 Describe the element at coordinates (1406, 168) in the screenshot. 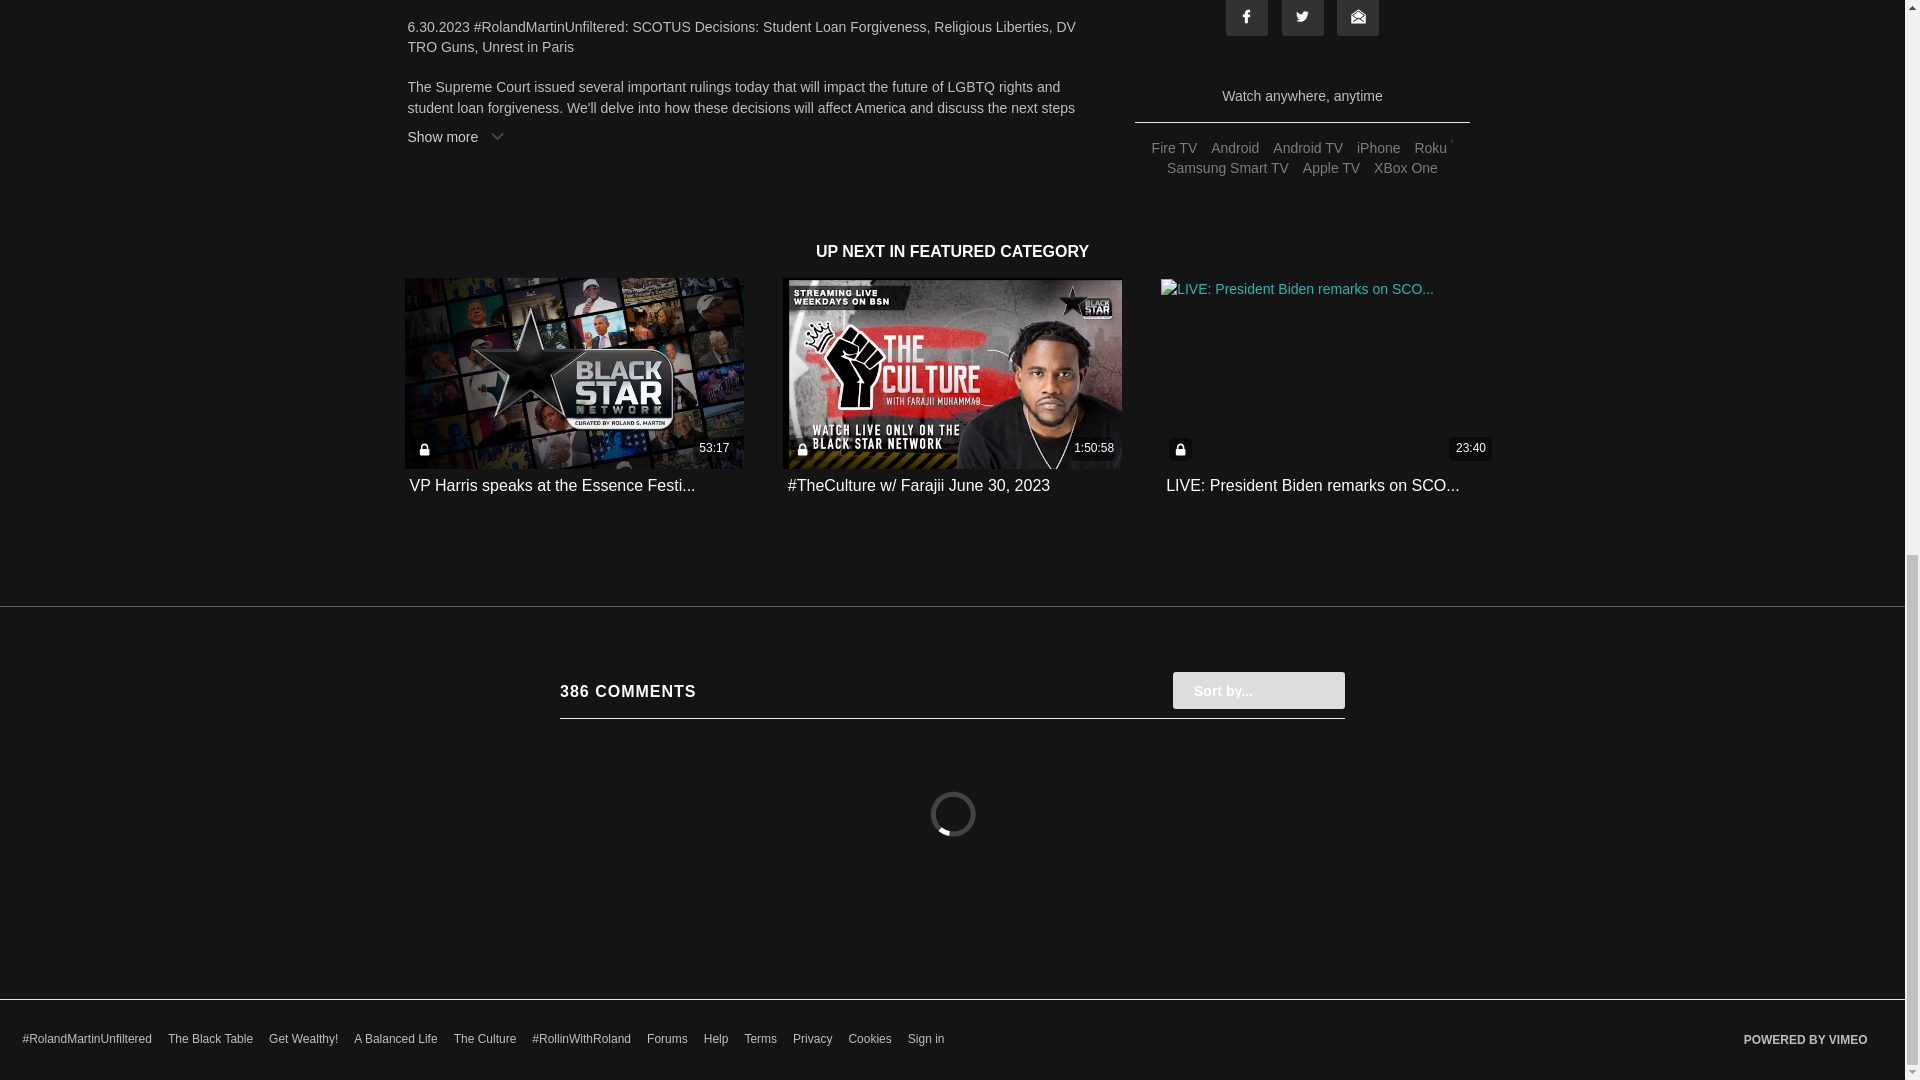

I see `XBox One` at that location.